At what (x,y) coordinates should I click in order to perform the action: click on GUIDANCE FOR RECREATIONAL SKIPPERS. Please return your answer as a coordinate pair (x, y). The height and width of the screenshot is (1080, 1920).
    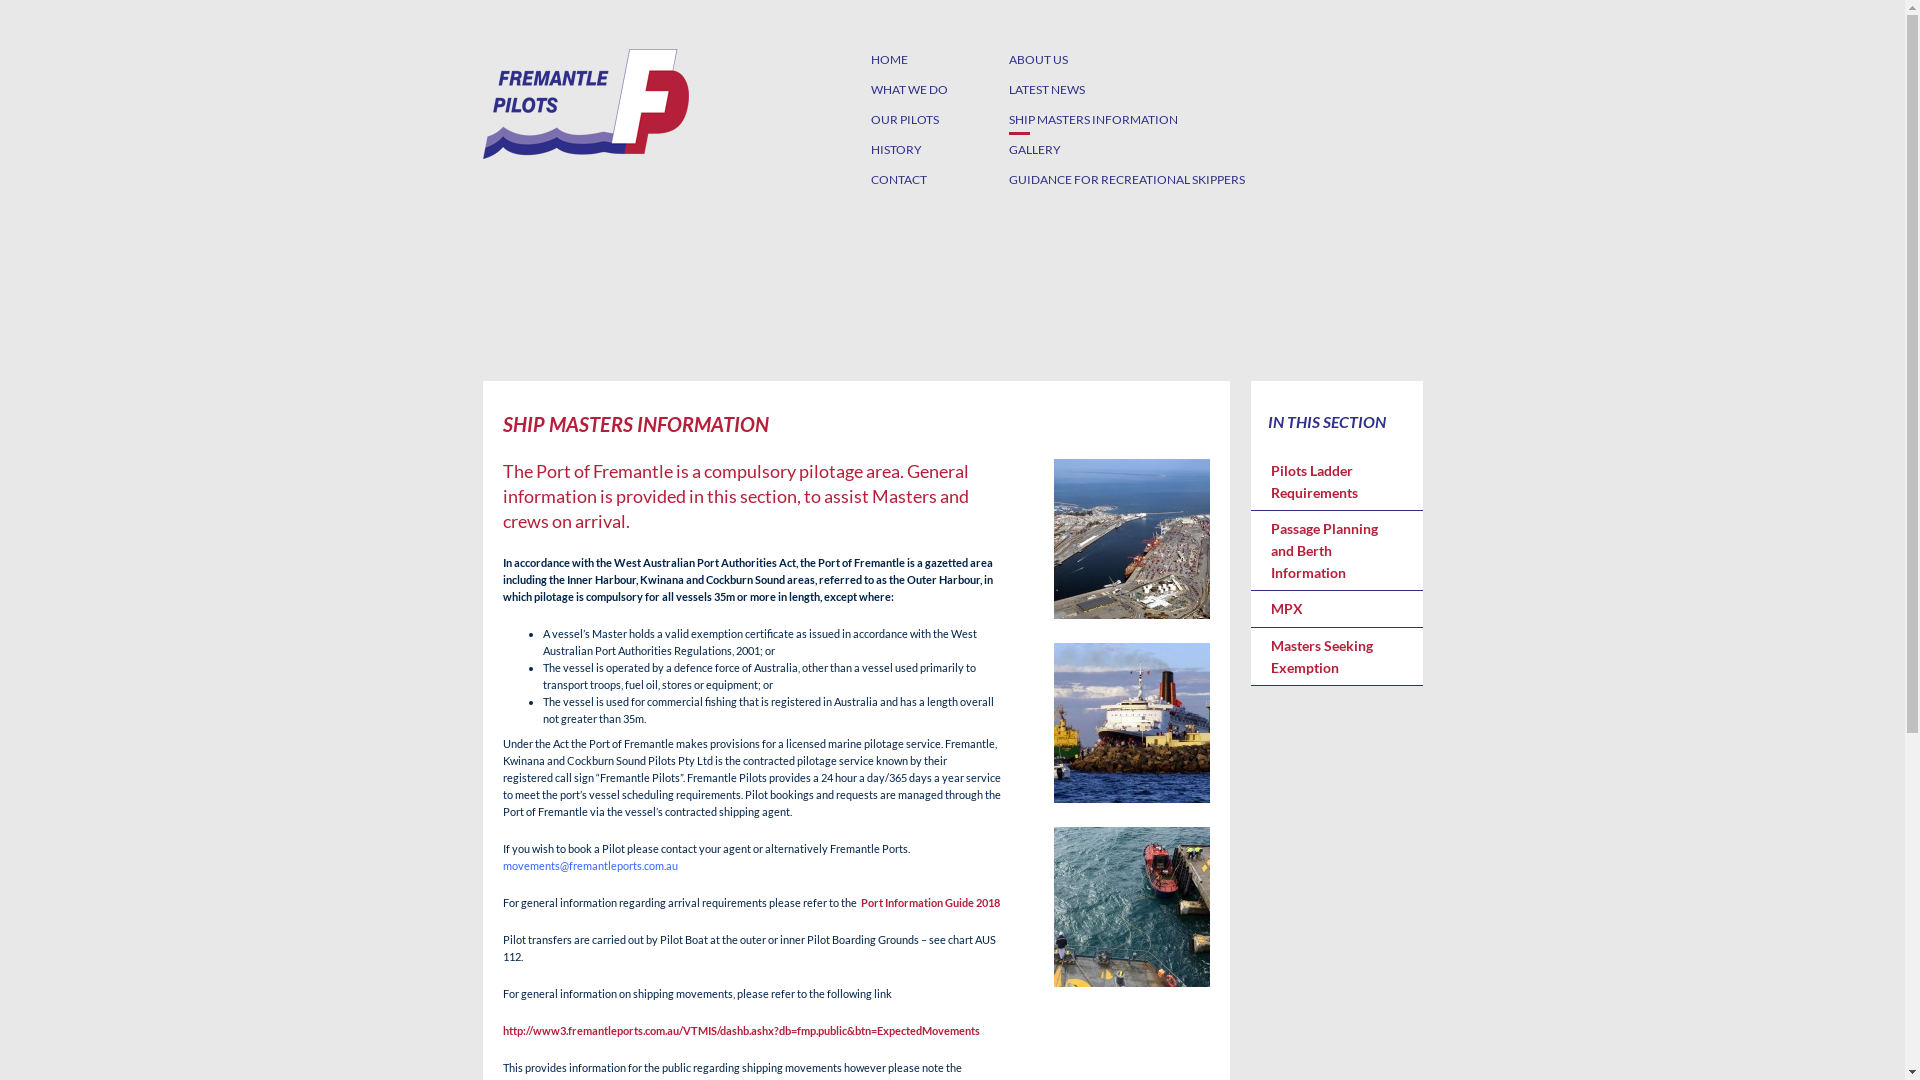
    Looking at the image, I should click on (1126, 179).